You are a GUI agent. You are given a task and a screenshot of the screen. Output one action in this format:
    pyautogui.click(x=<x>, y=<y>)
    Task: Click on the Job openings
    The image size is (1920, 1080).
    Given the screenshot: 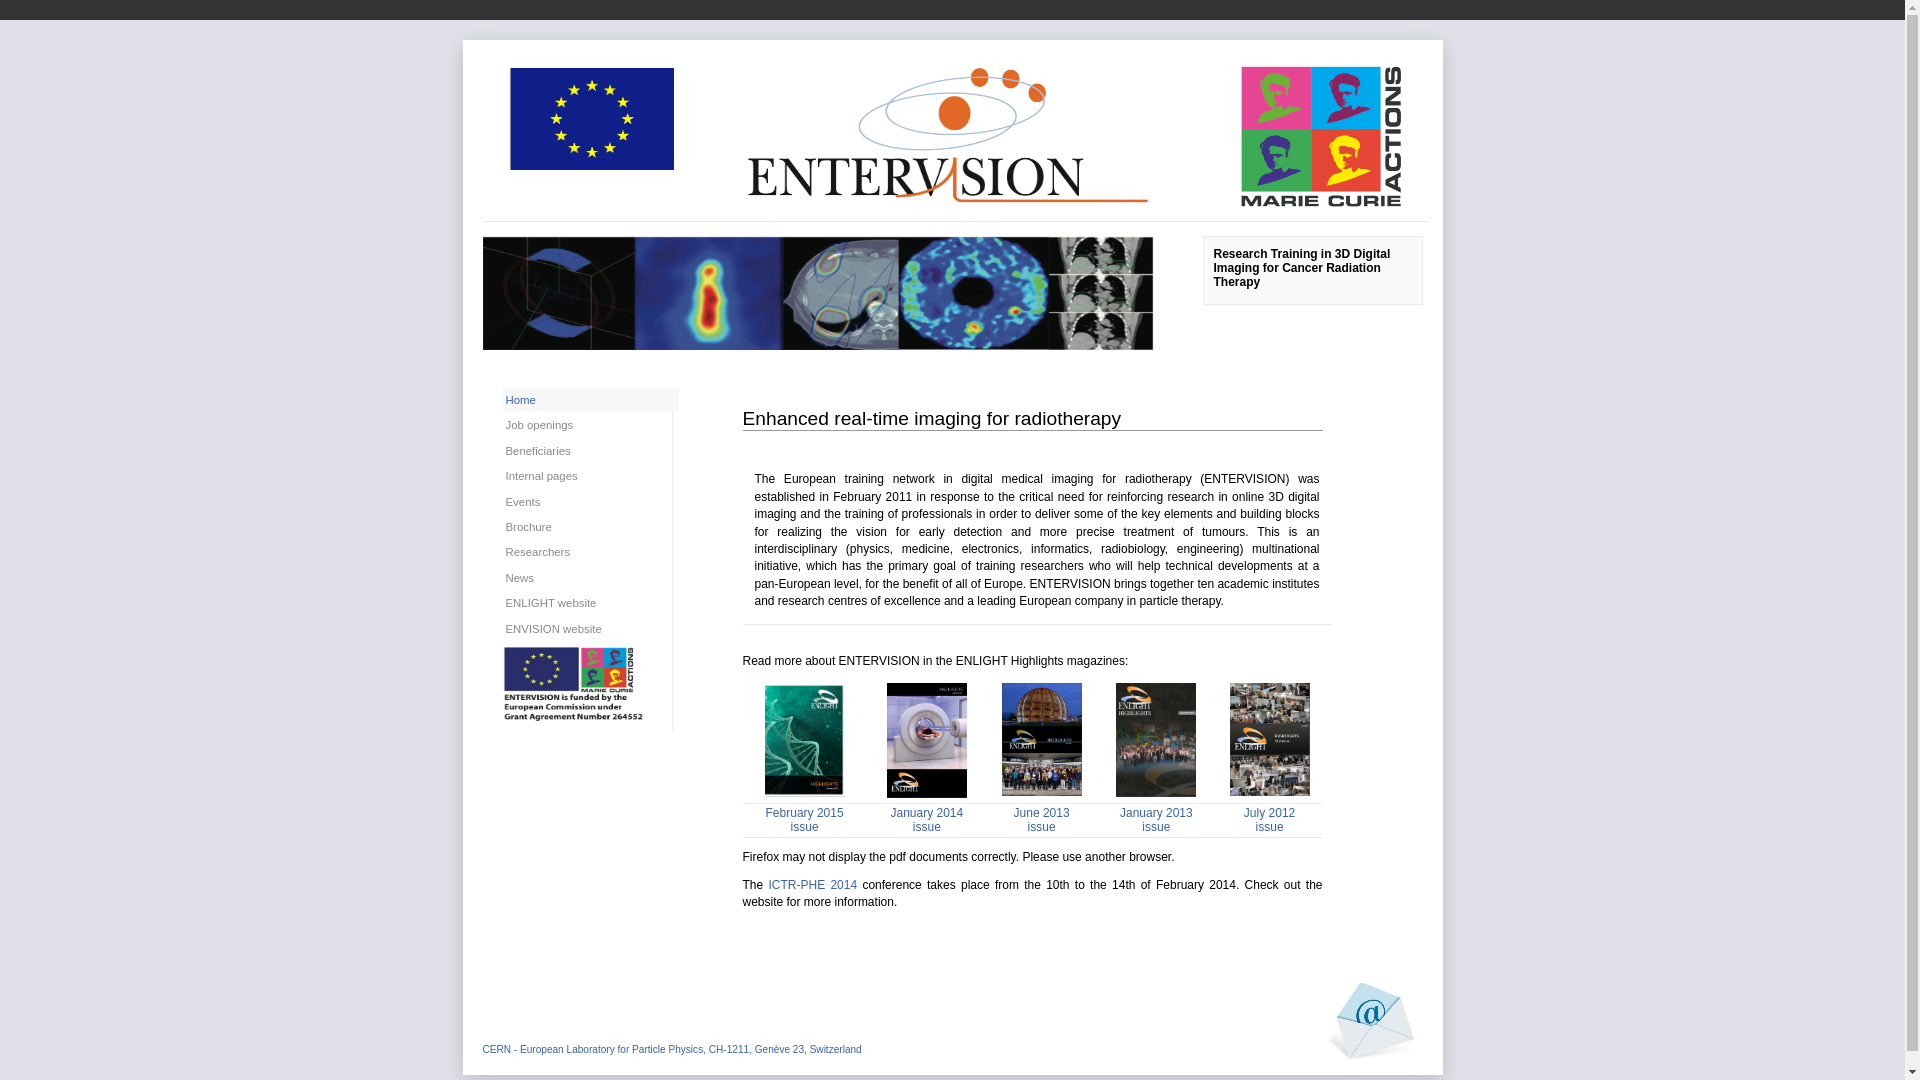 What is the action you would take?
    pyautogui.click(x=586, y=425)
    